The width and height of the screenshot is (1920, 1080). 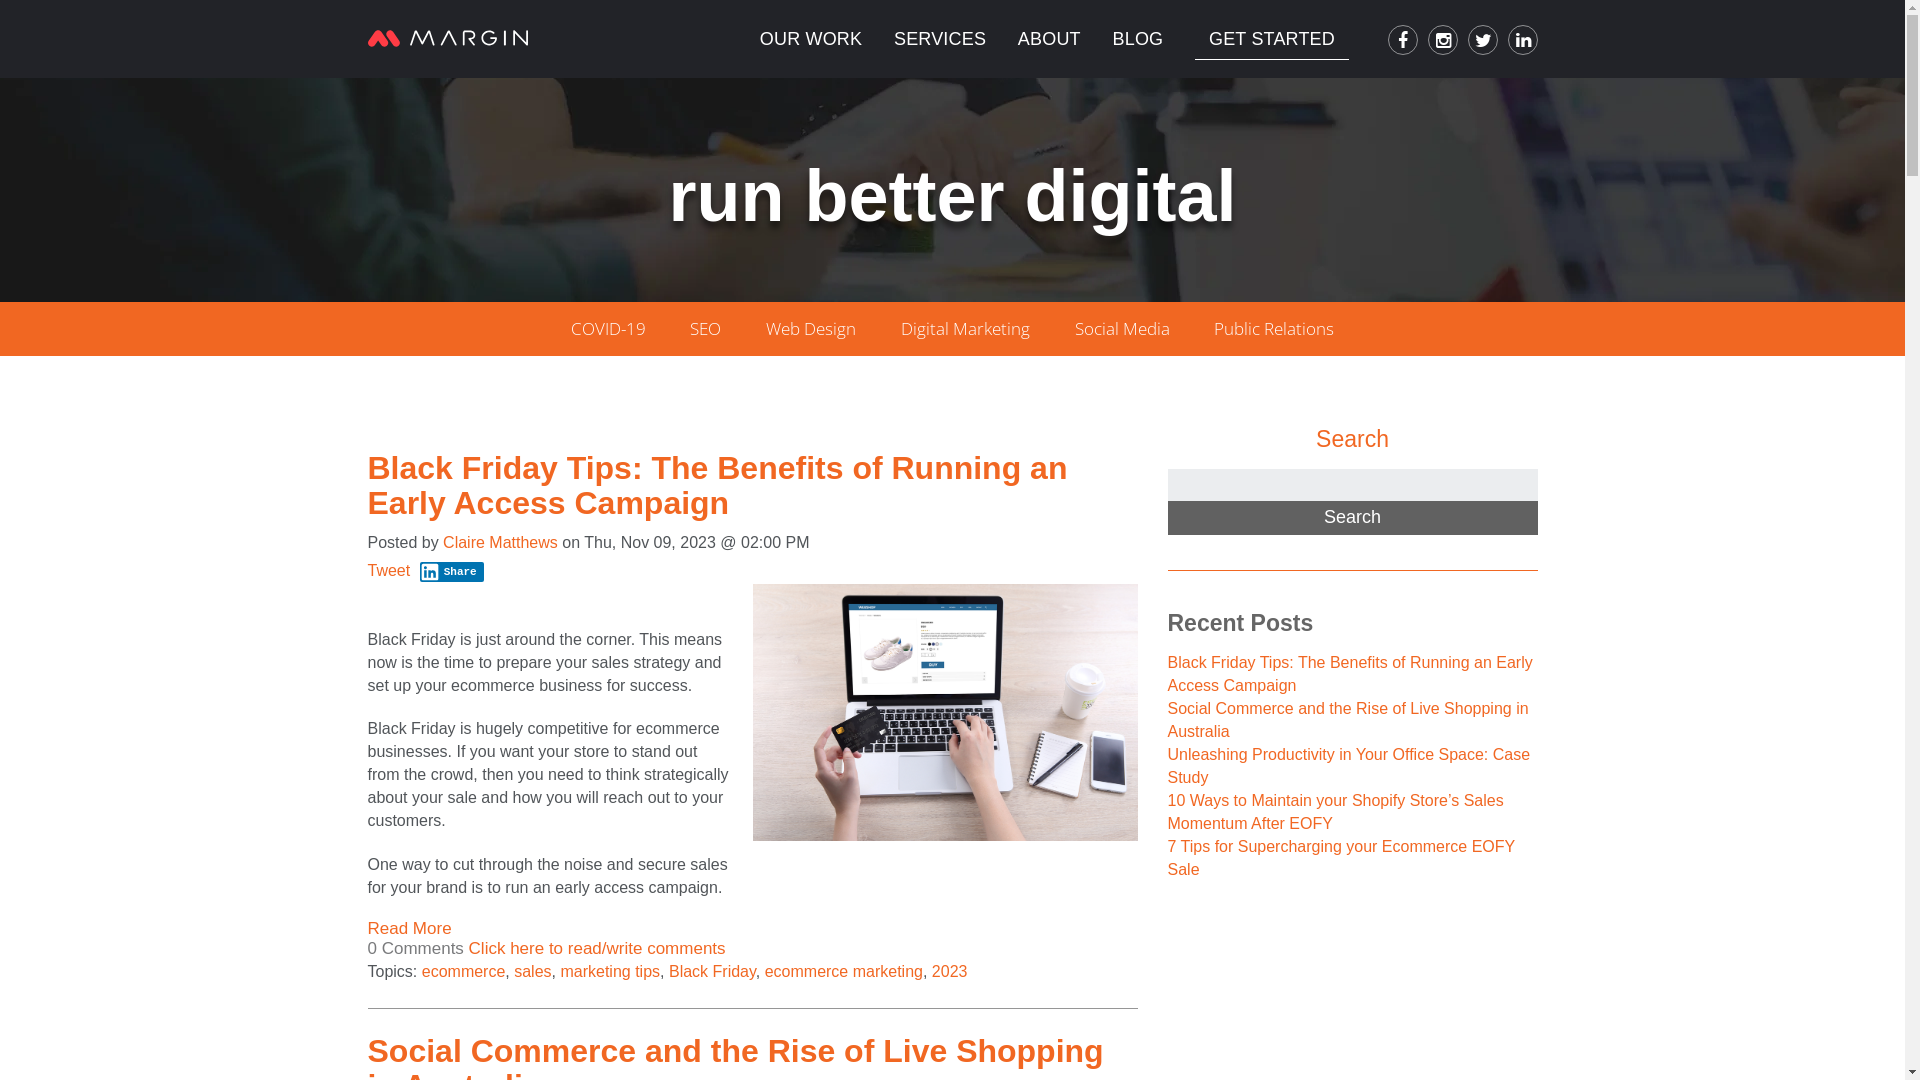 What do you see at coordinates (950, 972) in the screenshot?
I see `2023` at bounding box center [950, 972].